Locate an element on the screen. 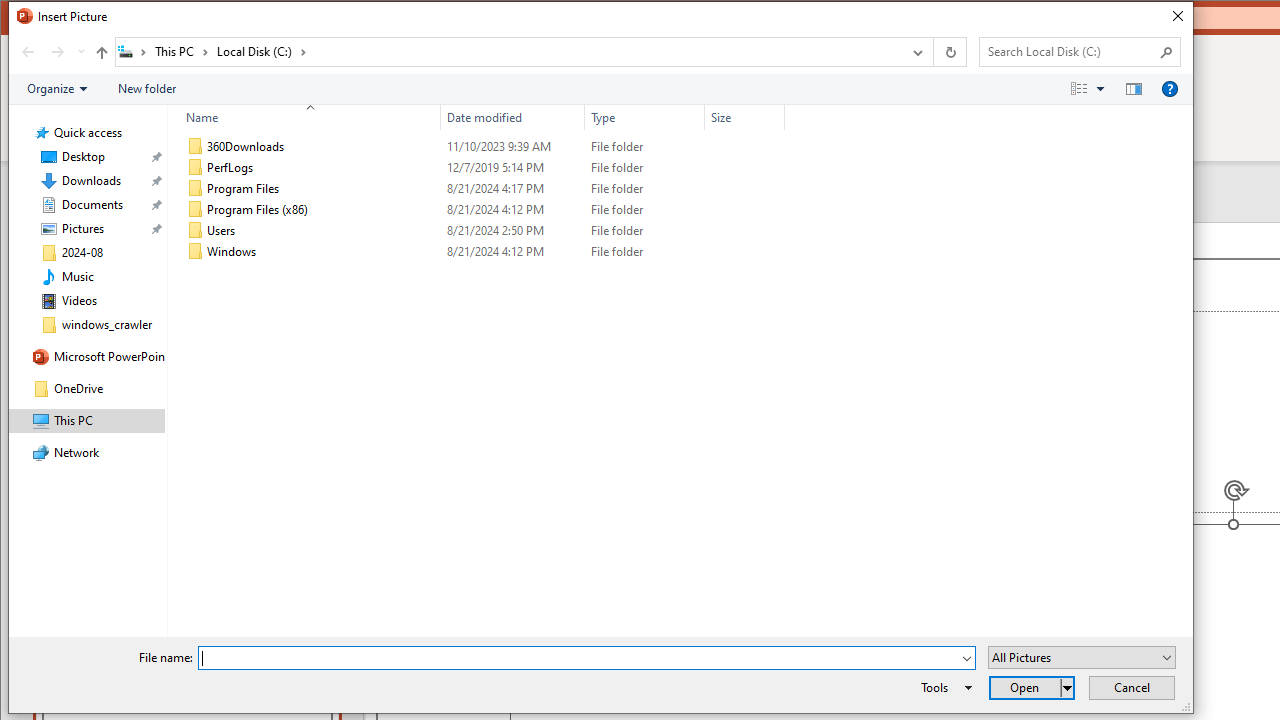 Image resolution: width=1280 pixels, height=720 pixels. Organize is located at coordinates (56, 89).